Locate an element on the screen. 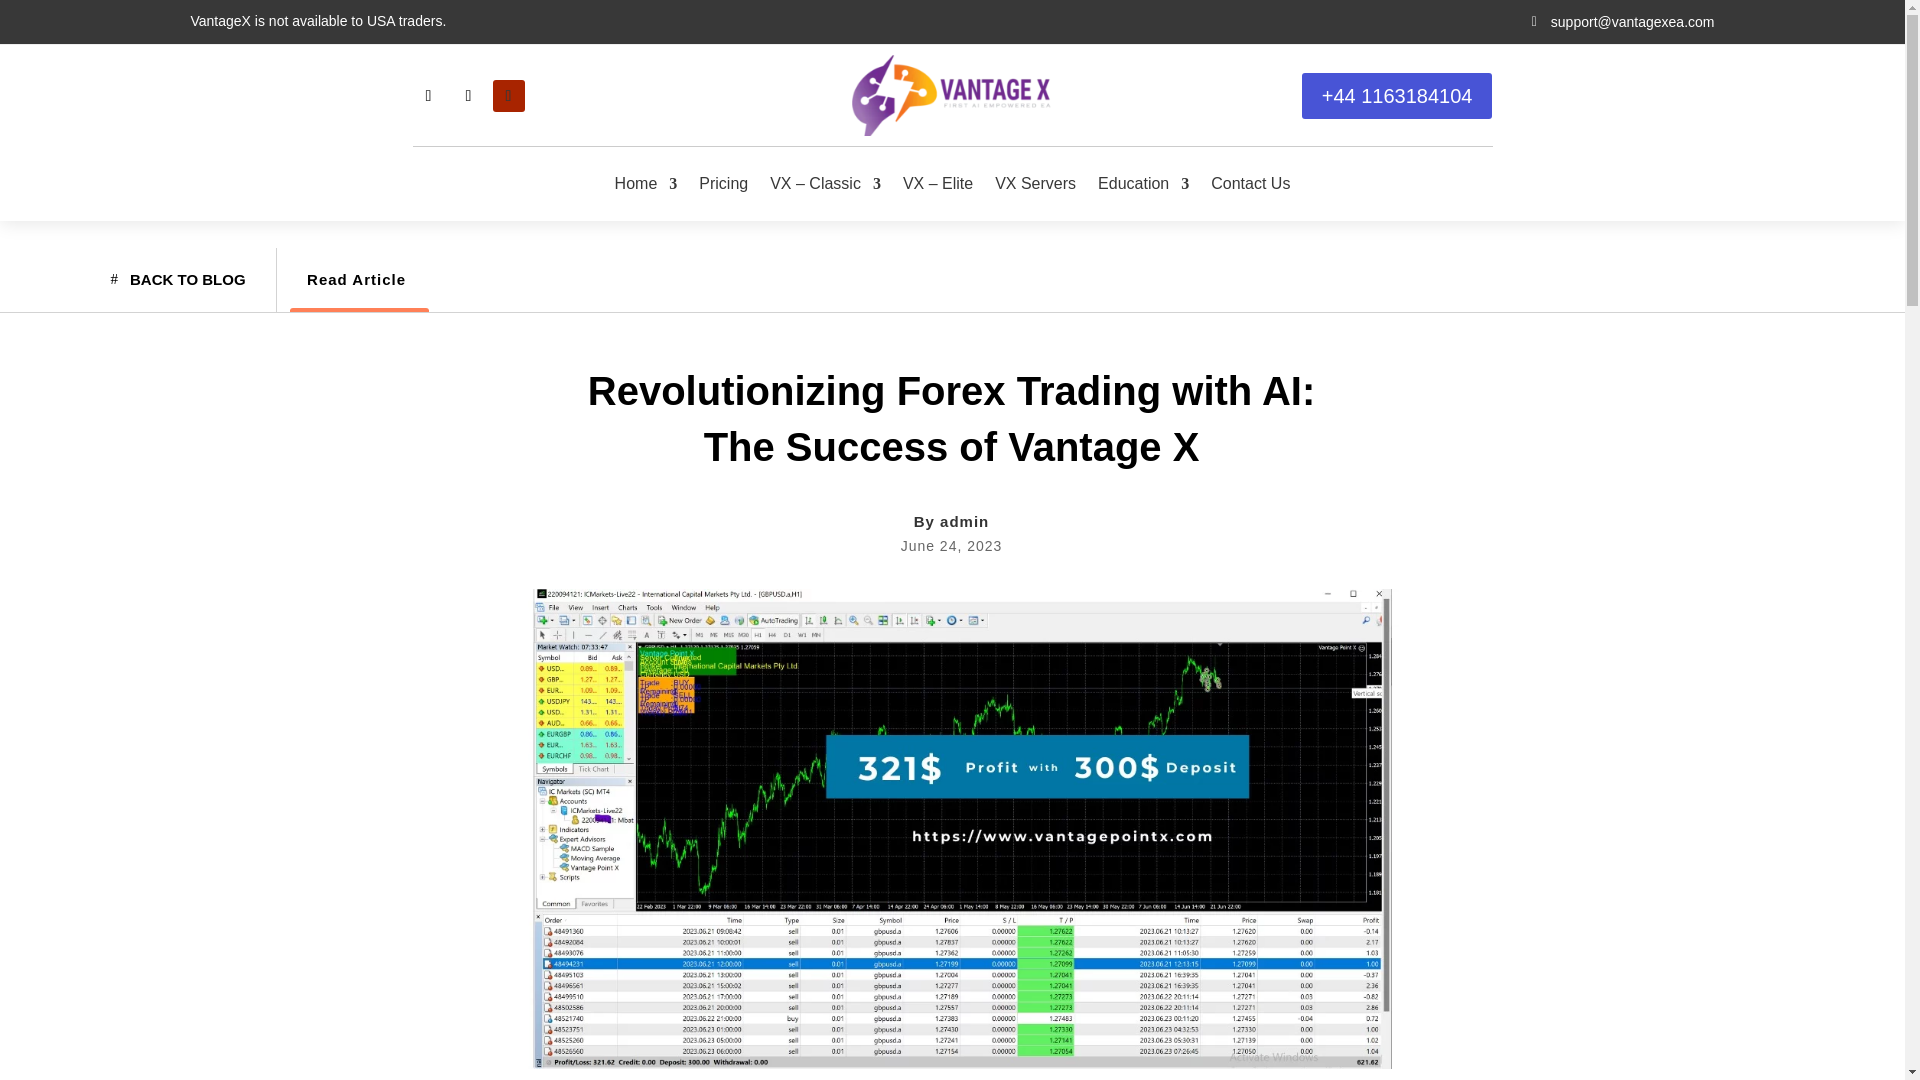  Education is located at coordinates (1143, 184).